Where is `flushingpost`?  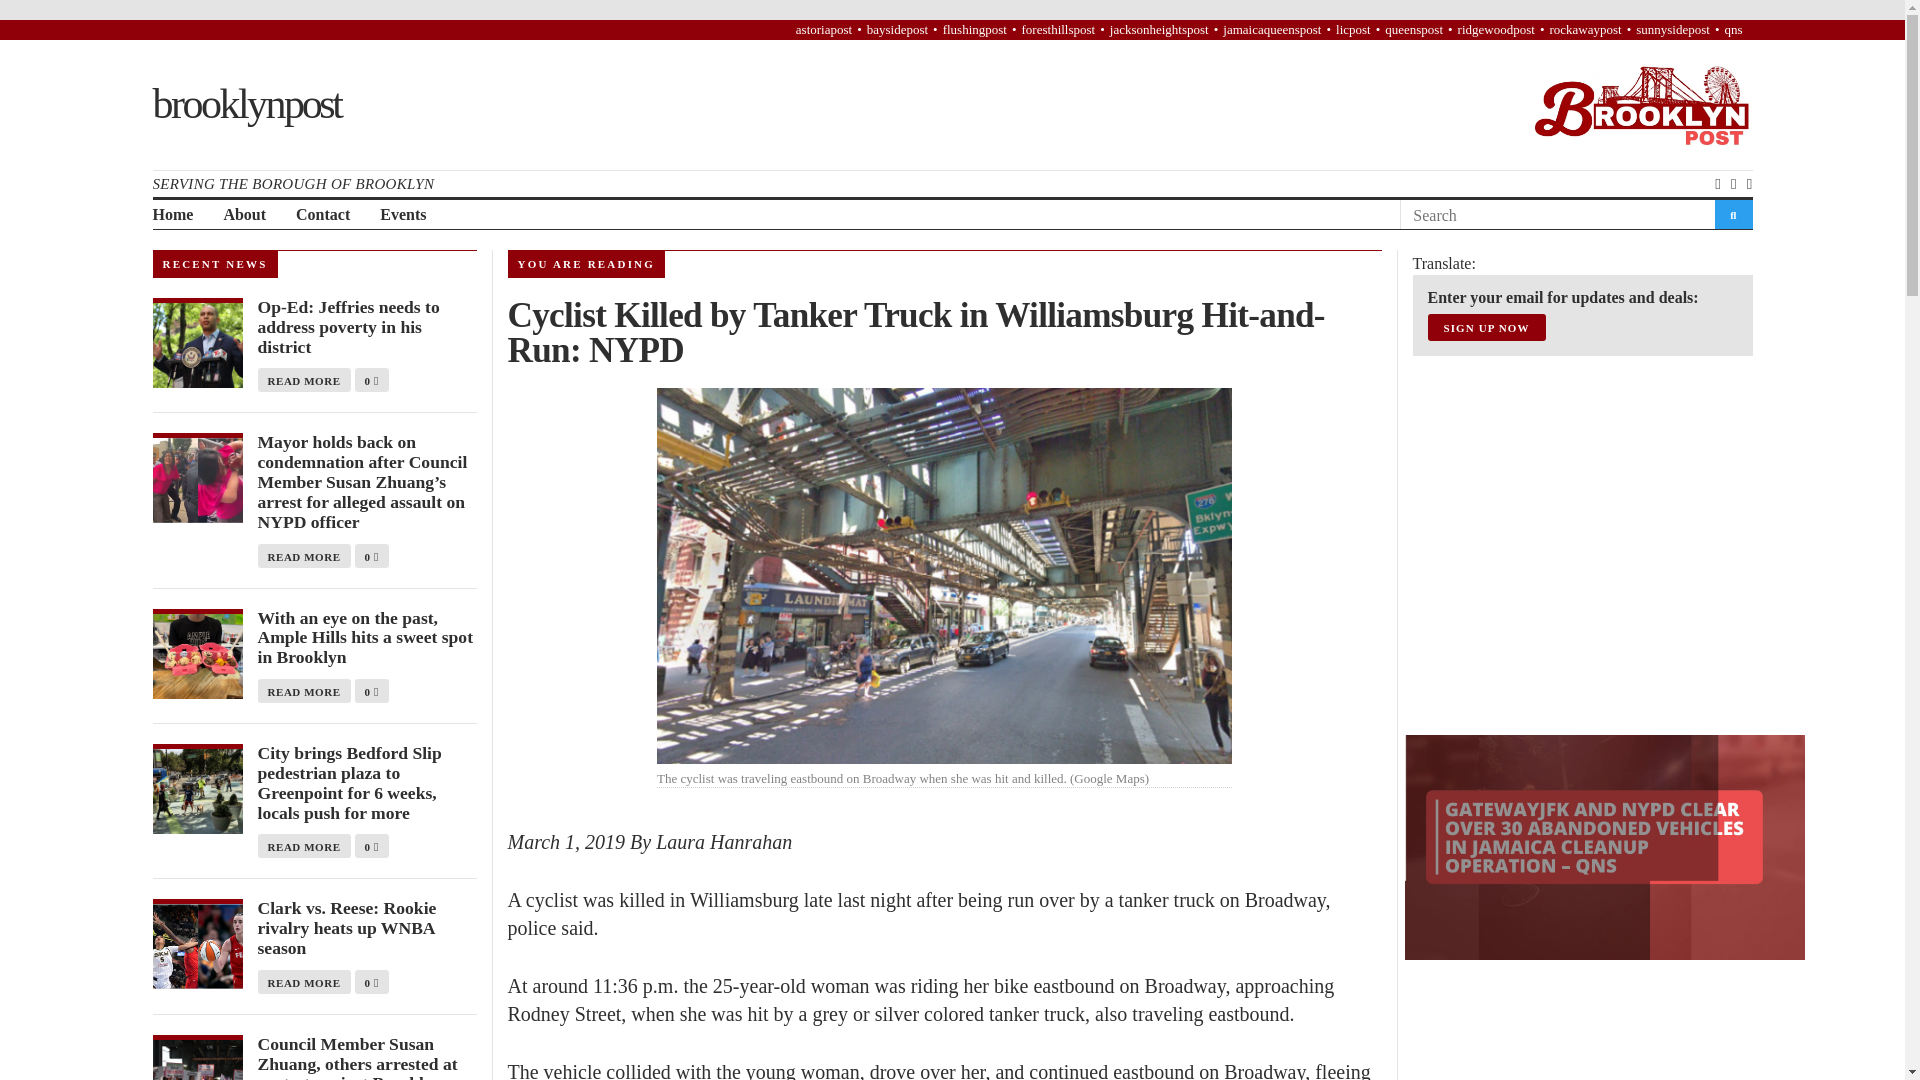
flushingpost is located at coordinates (974, 28).